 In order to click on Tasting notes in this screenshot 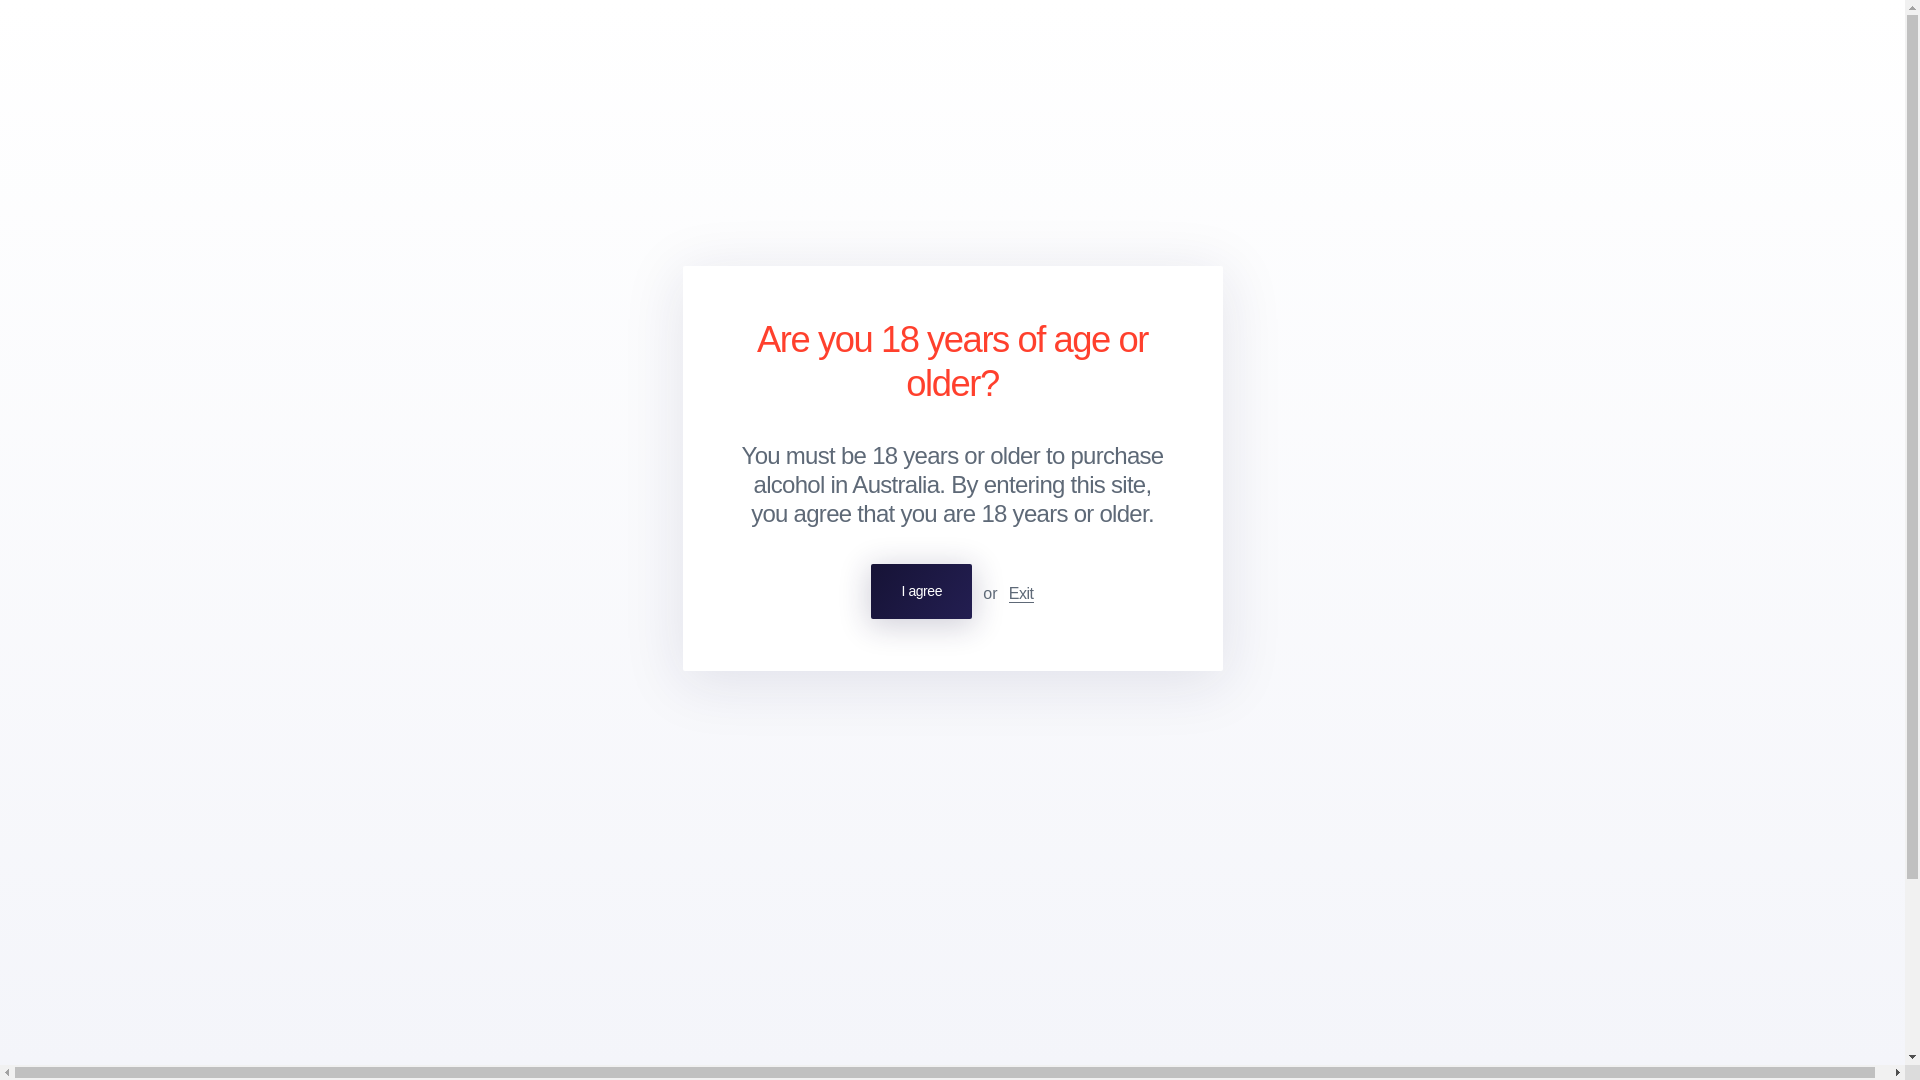, I will do `click(487, 458)`.